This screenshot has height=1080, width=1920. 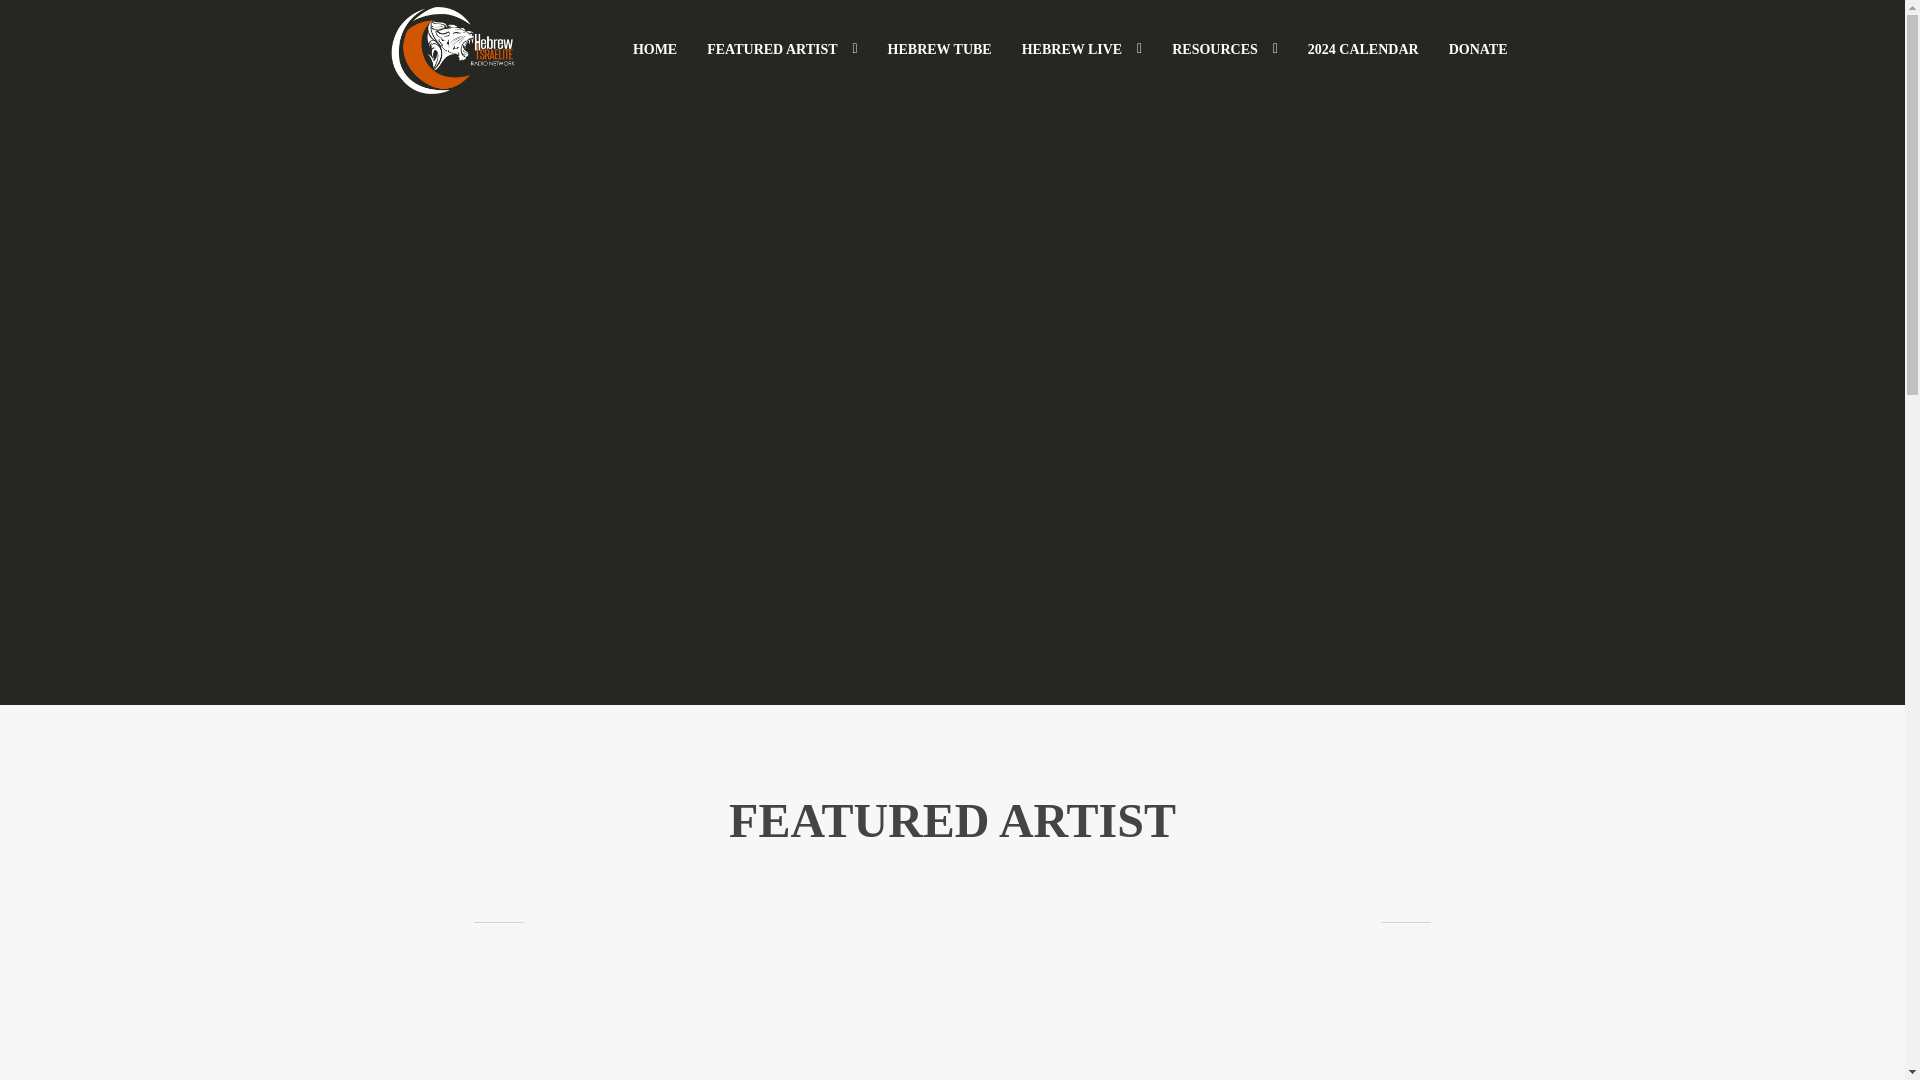 What do you see at coordinates (1082, 50) in the screenshot?
I see `HEBREW LIVE` at bounding box center [1082, 50].